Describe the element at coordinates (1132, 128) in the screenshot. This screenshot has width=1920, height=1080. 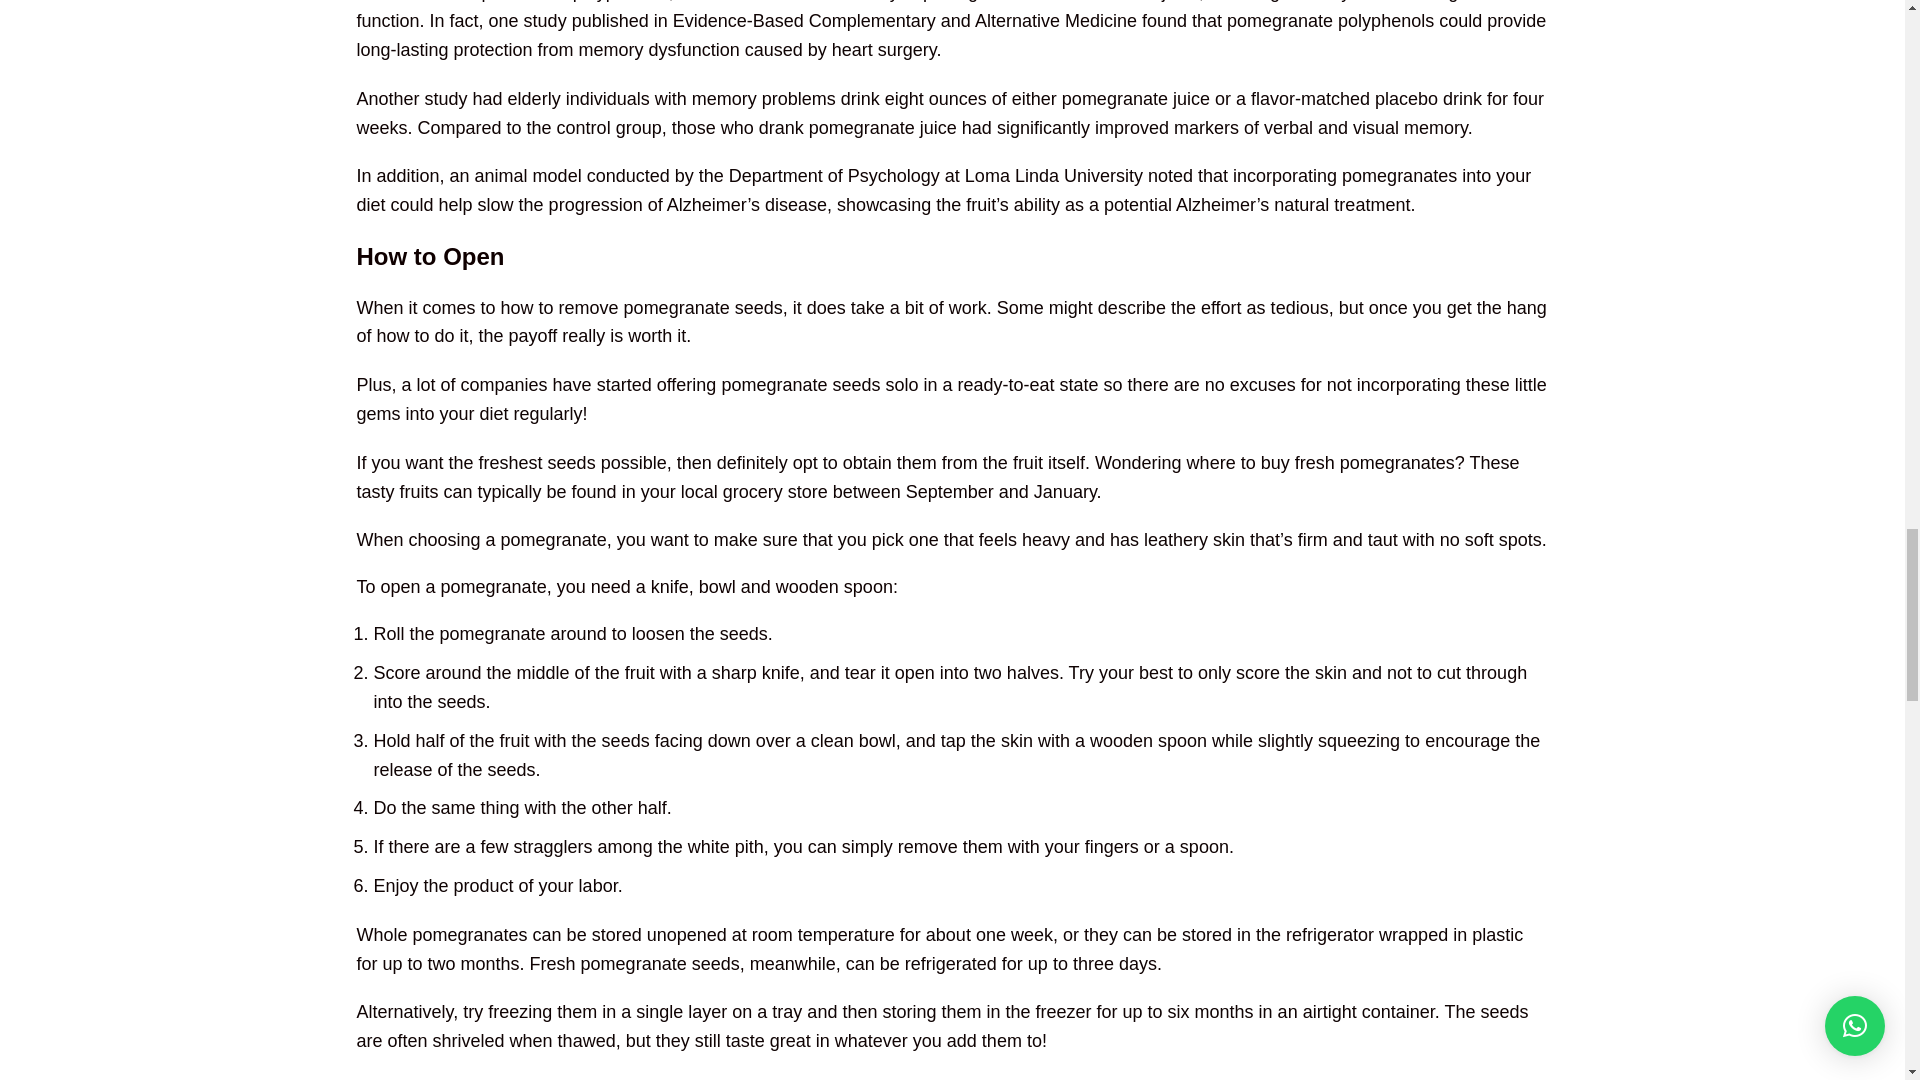
I see `improved` at that location.